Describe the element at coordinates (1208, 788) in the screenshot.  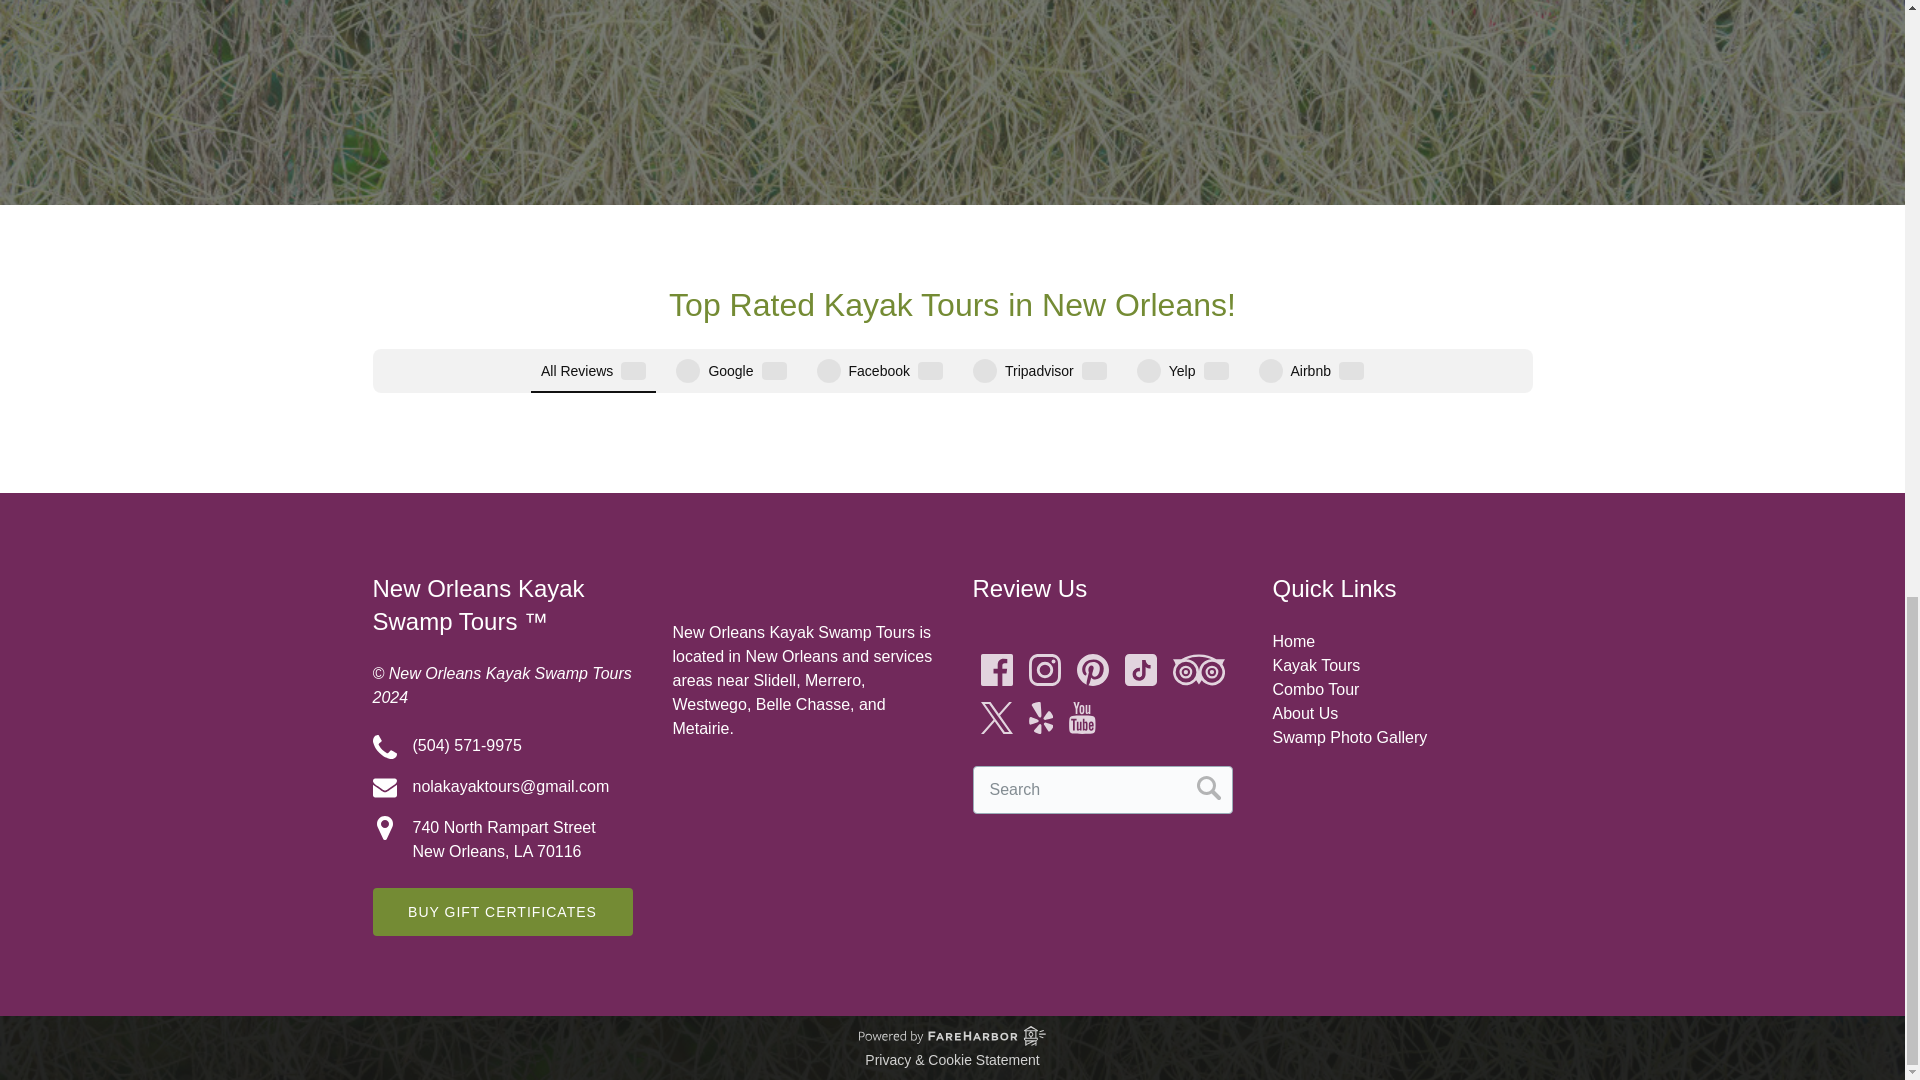
I see `Search` at that location.